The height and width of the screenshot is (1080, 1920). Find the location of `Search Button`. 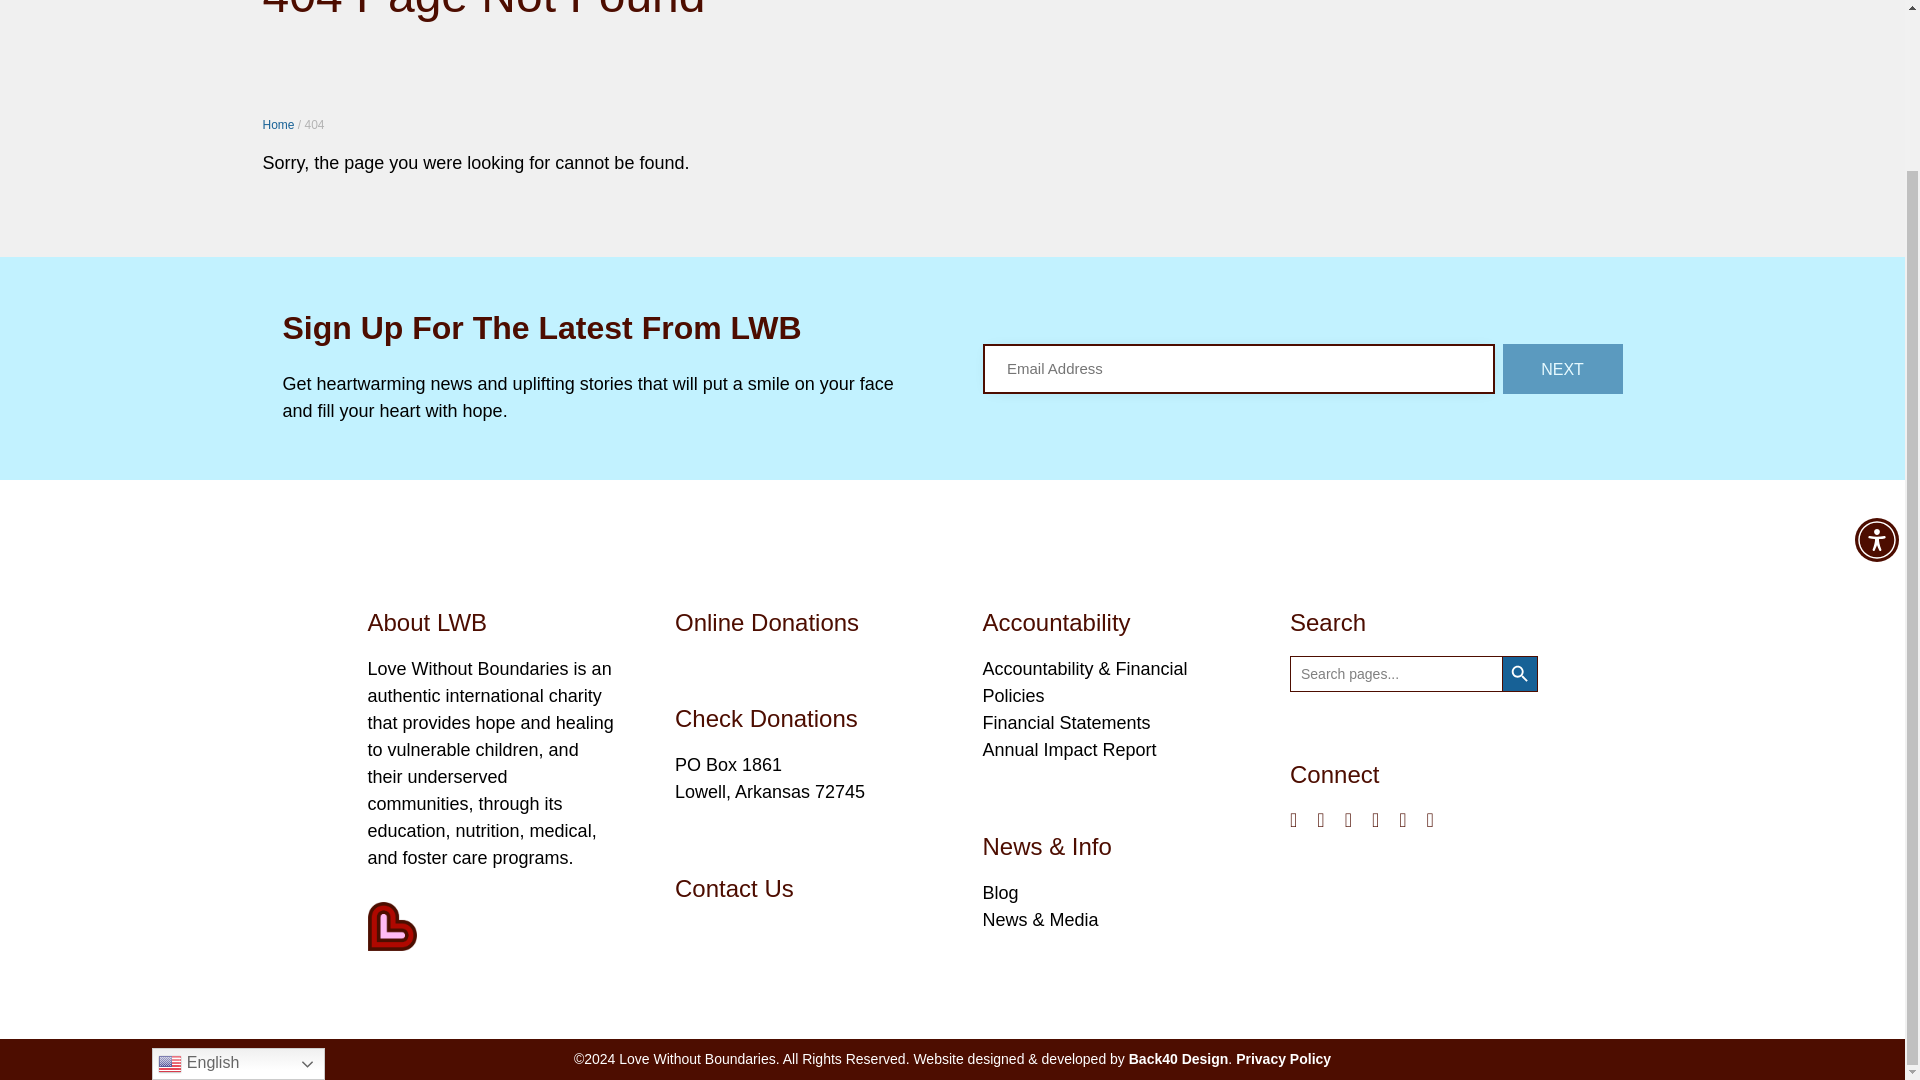

Search Button is located at coordinates (1519, 674).